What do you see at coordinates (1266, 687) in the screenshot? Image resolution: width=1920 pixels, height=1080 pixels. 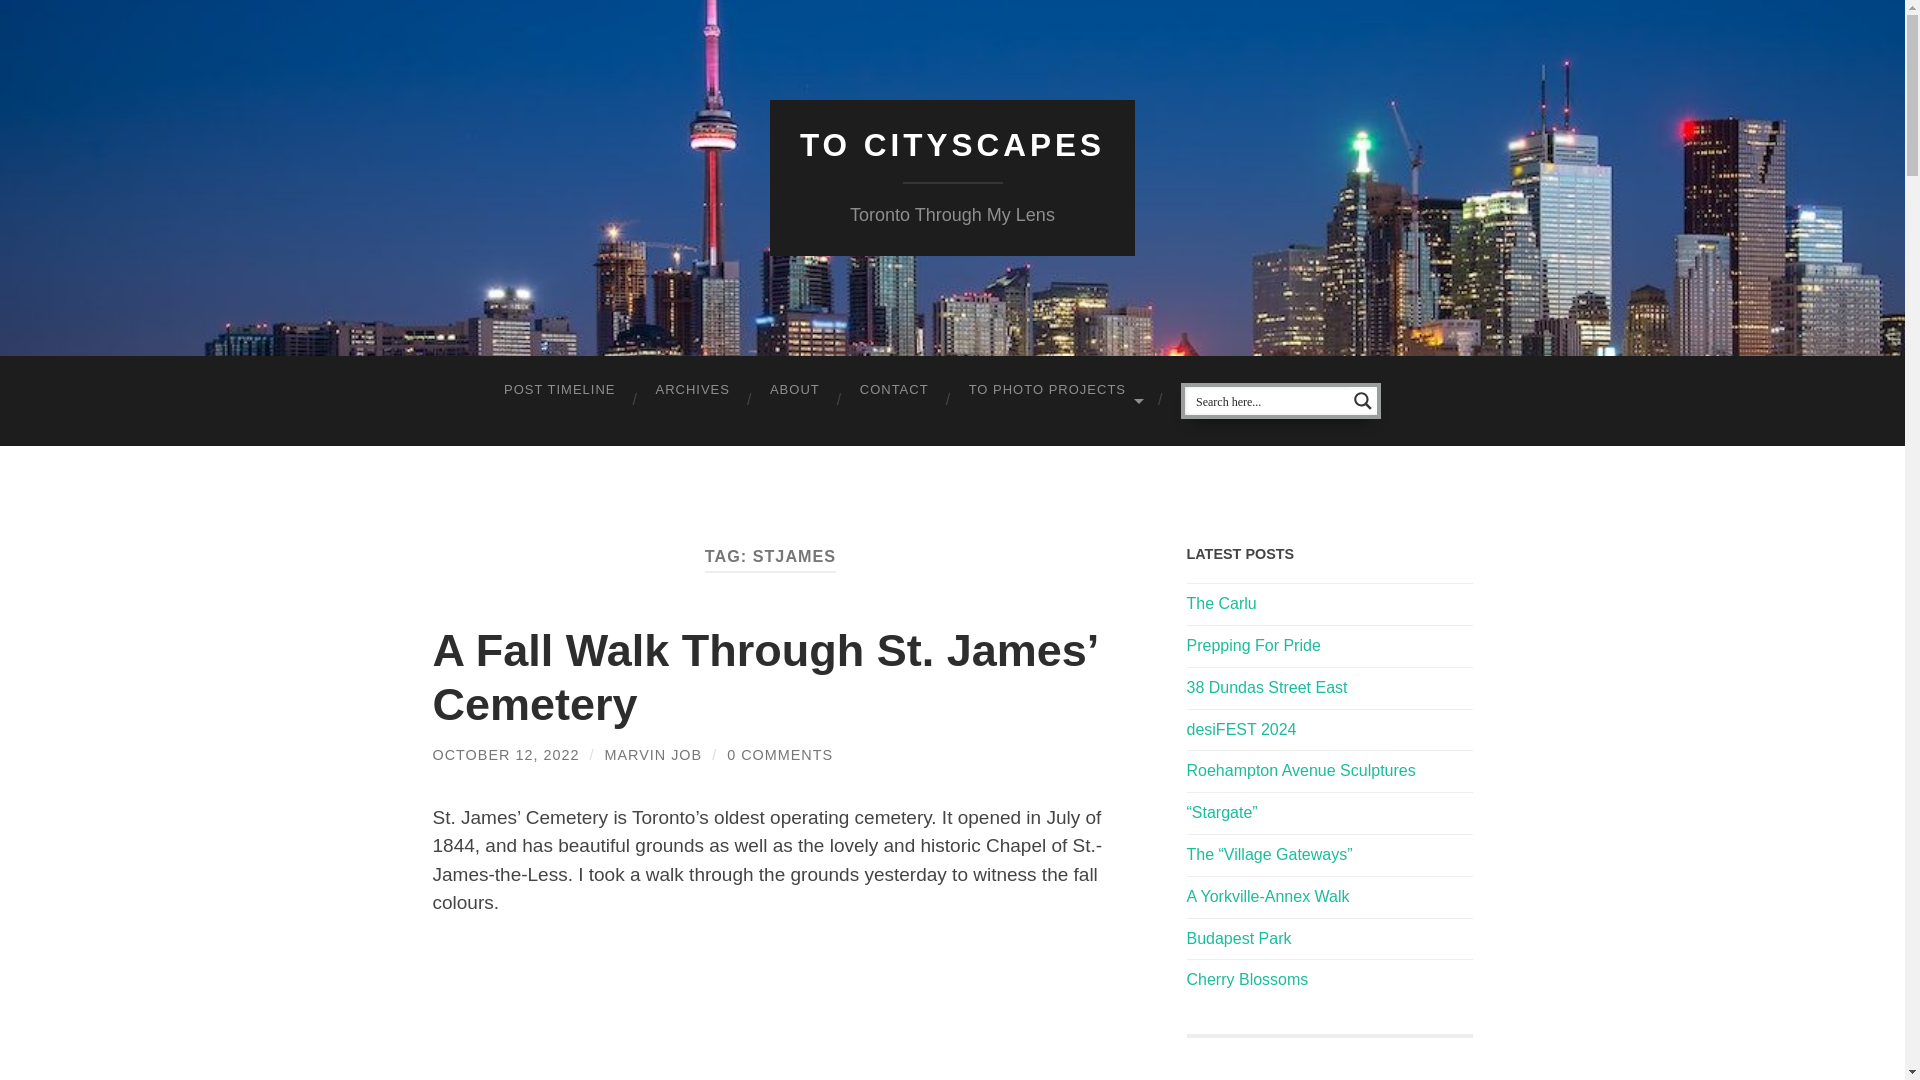 I see `38 Dundas Street East` at bounding box center [1266, 687].